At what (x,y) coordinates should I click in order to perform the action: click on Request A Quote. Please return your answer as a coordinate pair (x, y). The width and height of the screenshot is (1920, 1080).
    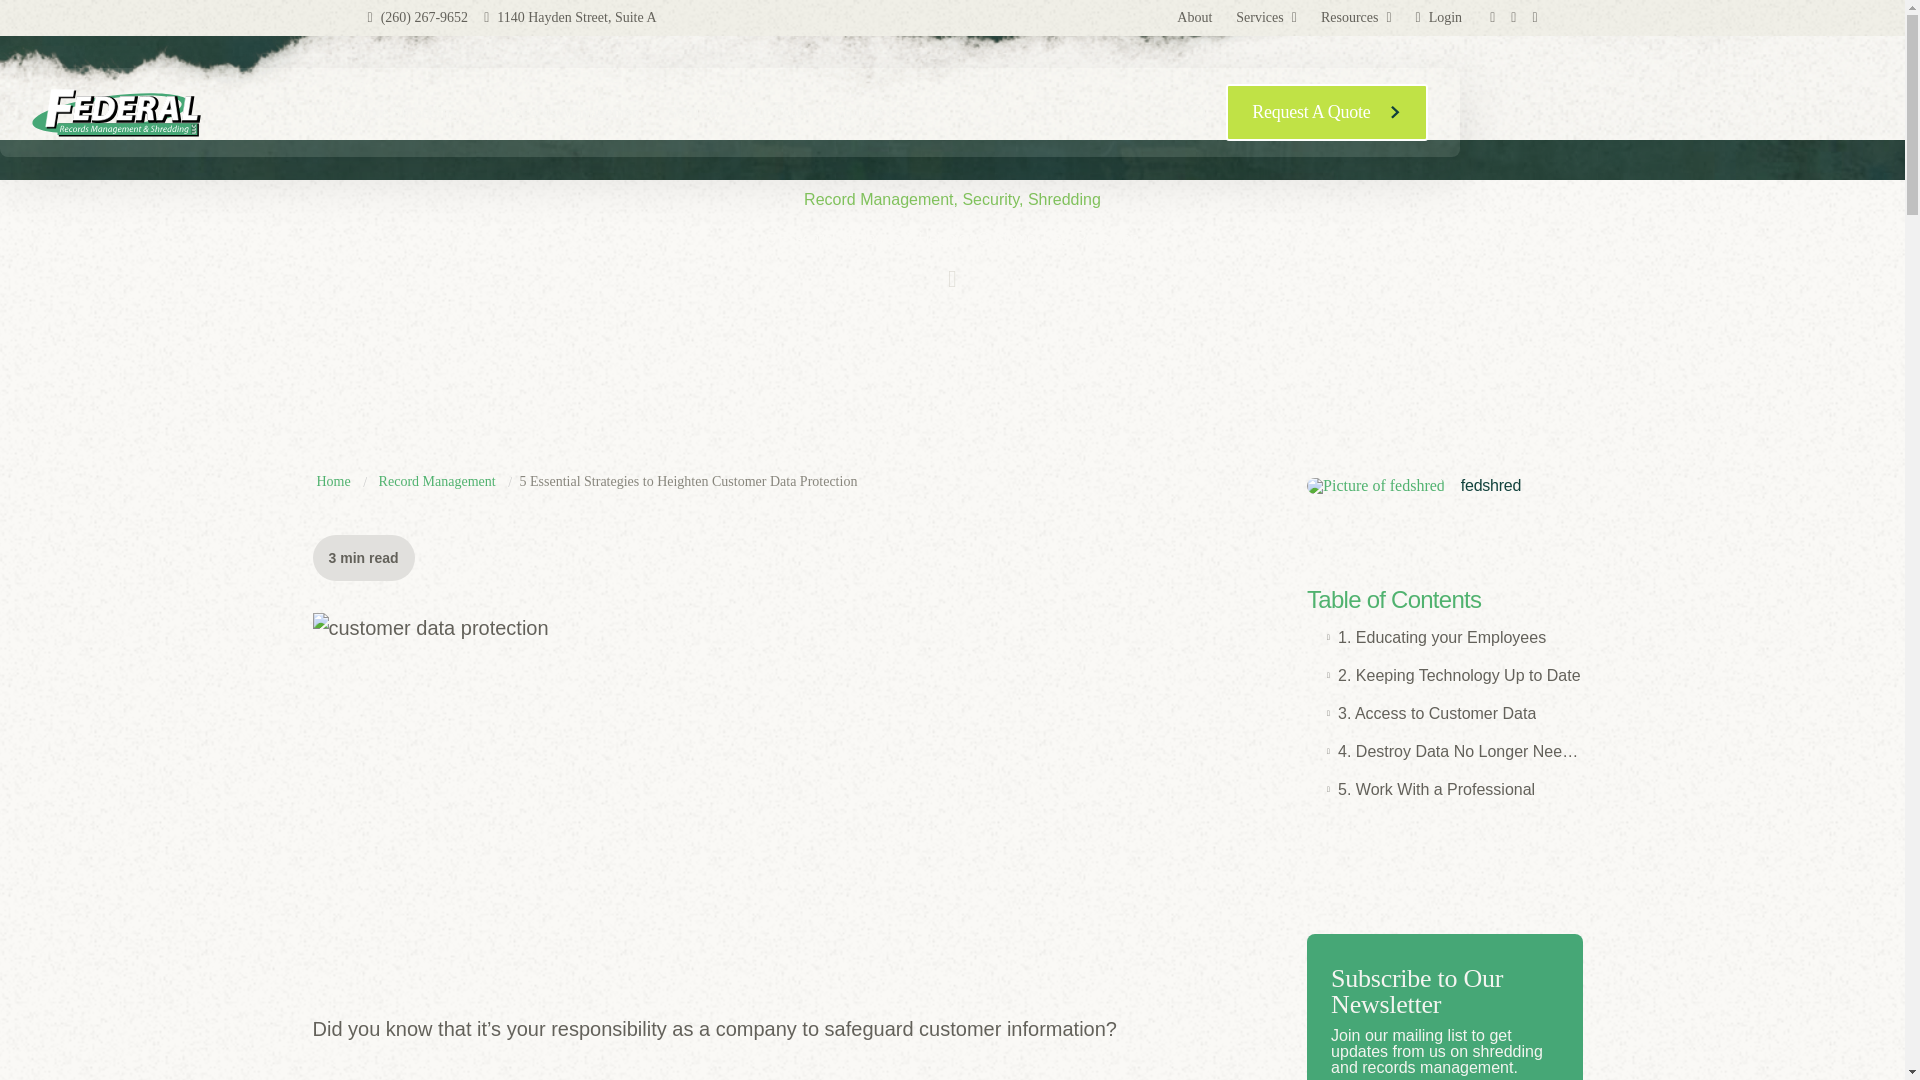
    Looking at the image, I should click on (1327, 112).